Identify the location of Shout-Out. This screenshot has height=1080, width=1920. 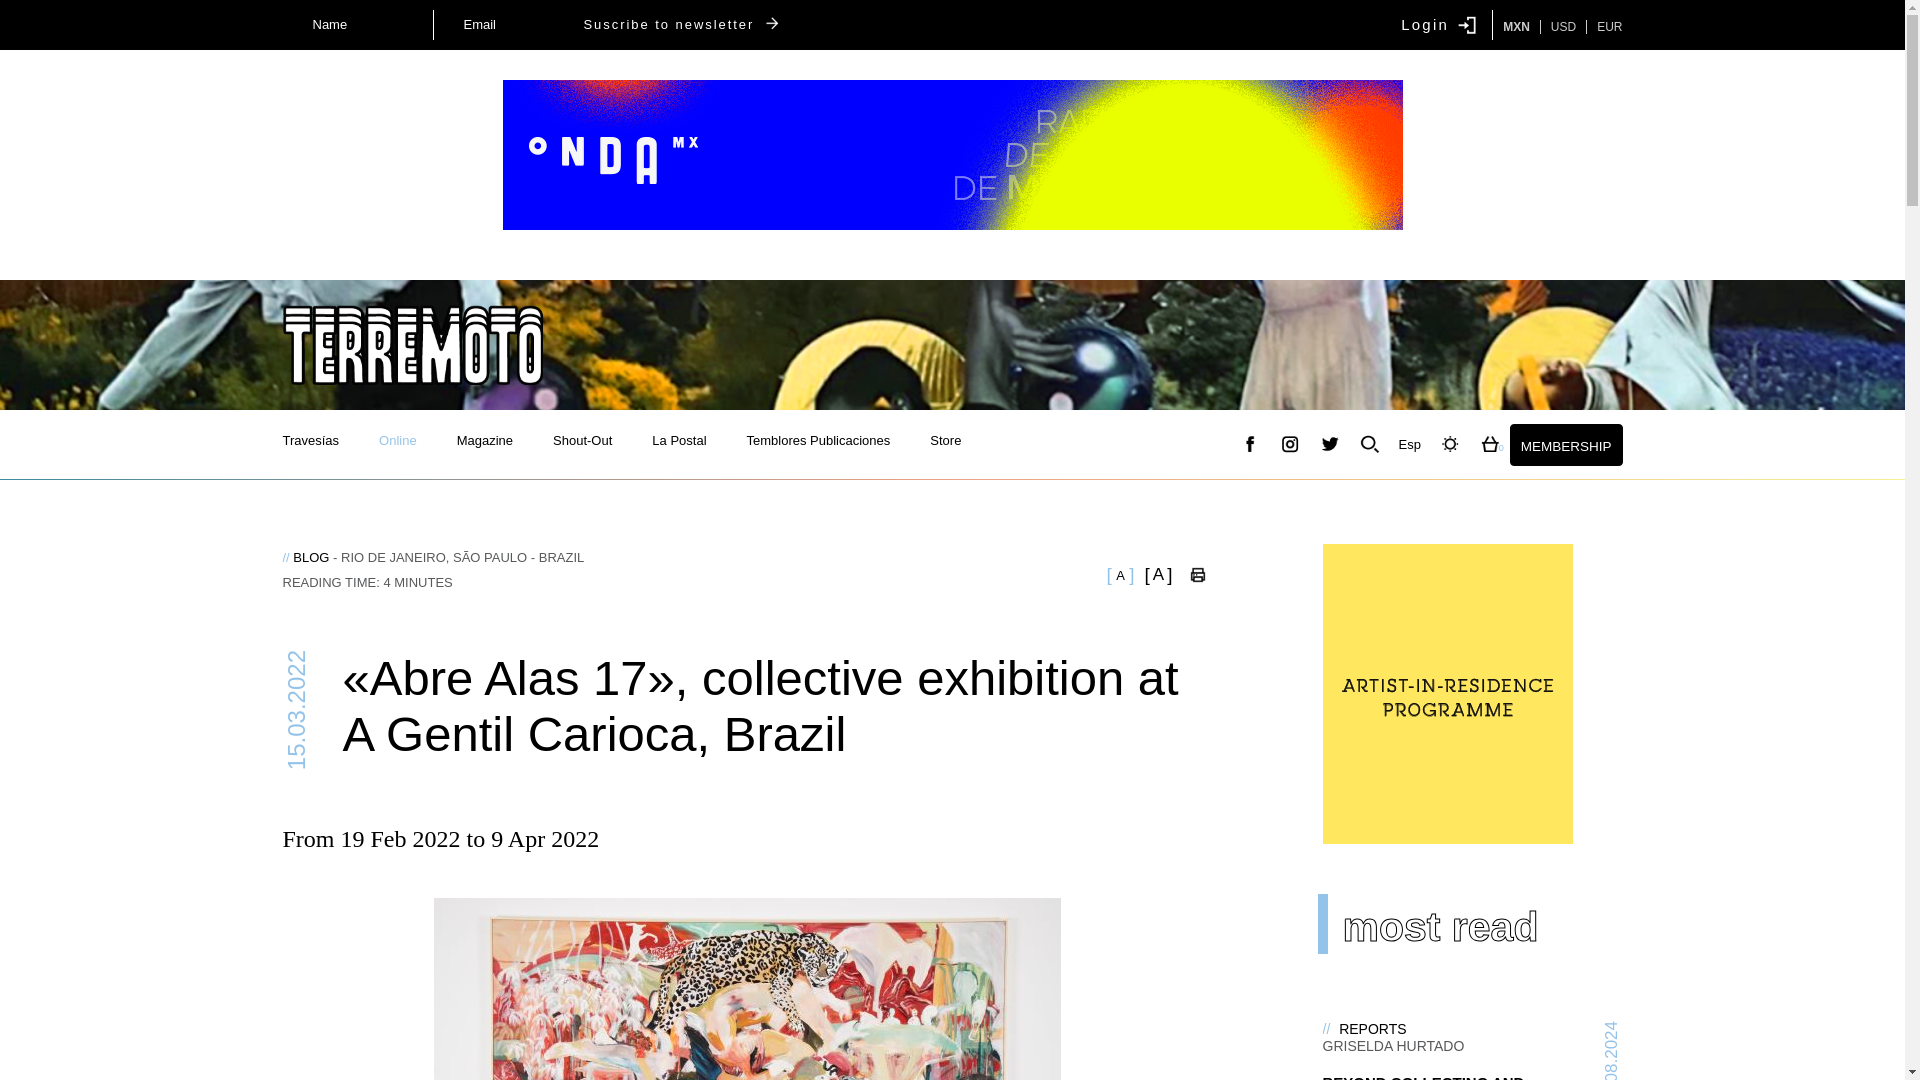
(592, 446).